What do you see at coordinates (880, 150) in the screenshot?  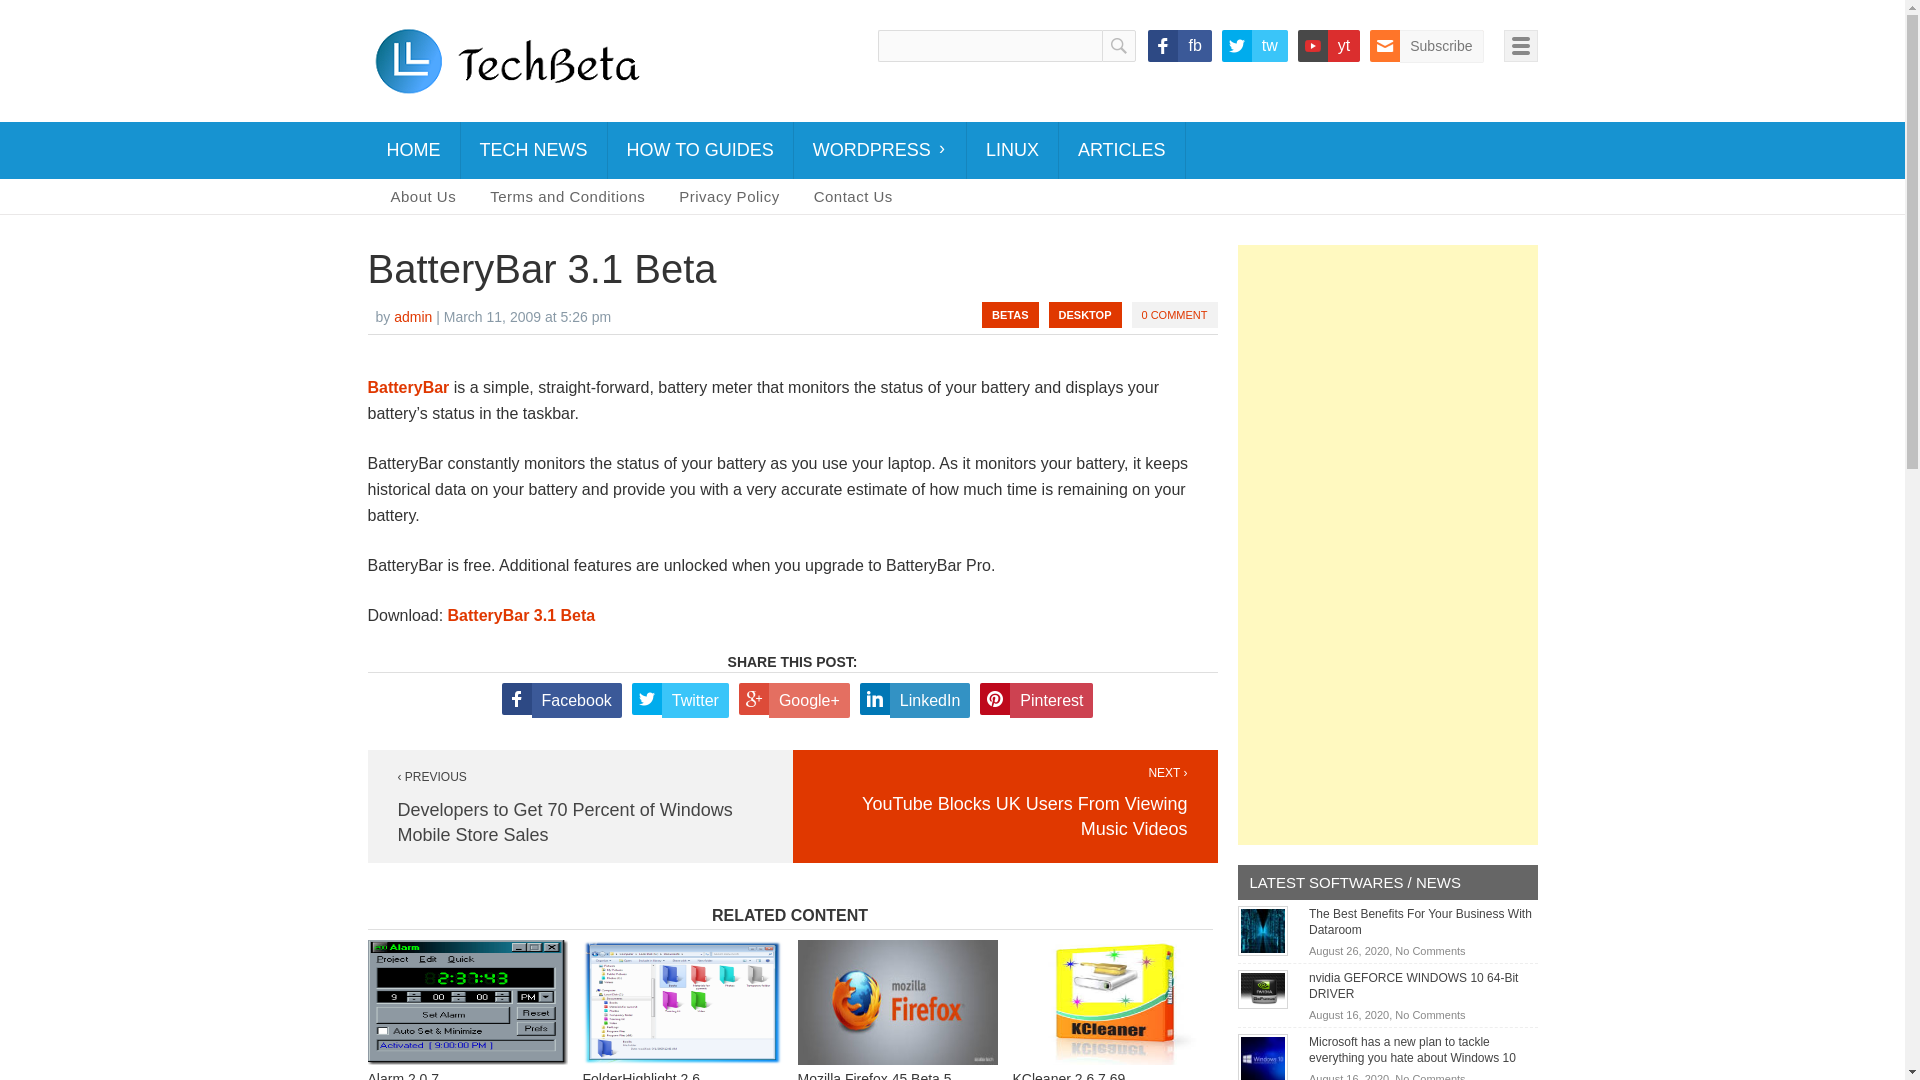 I see `WORDPRESS` at bounding box center [880, 150].